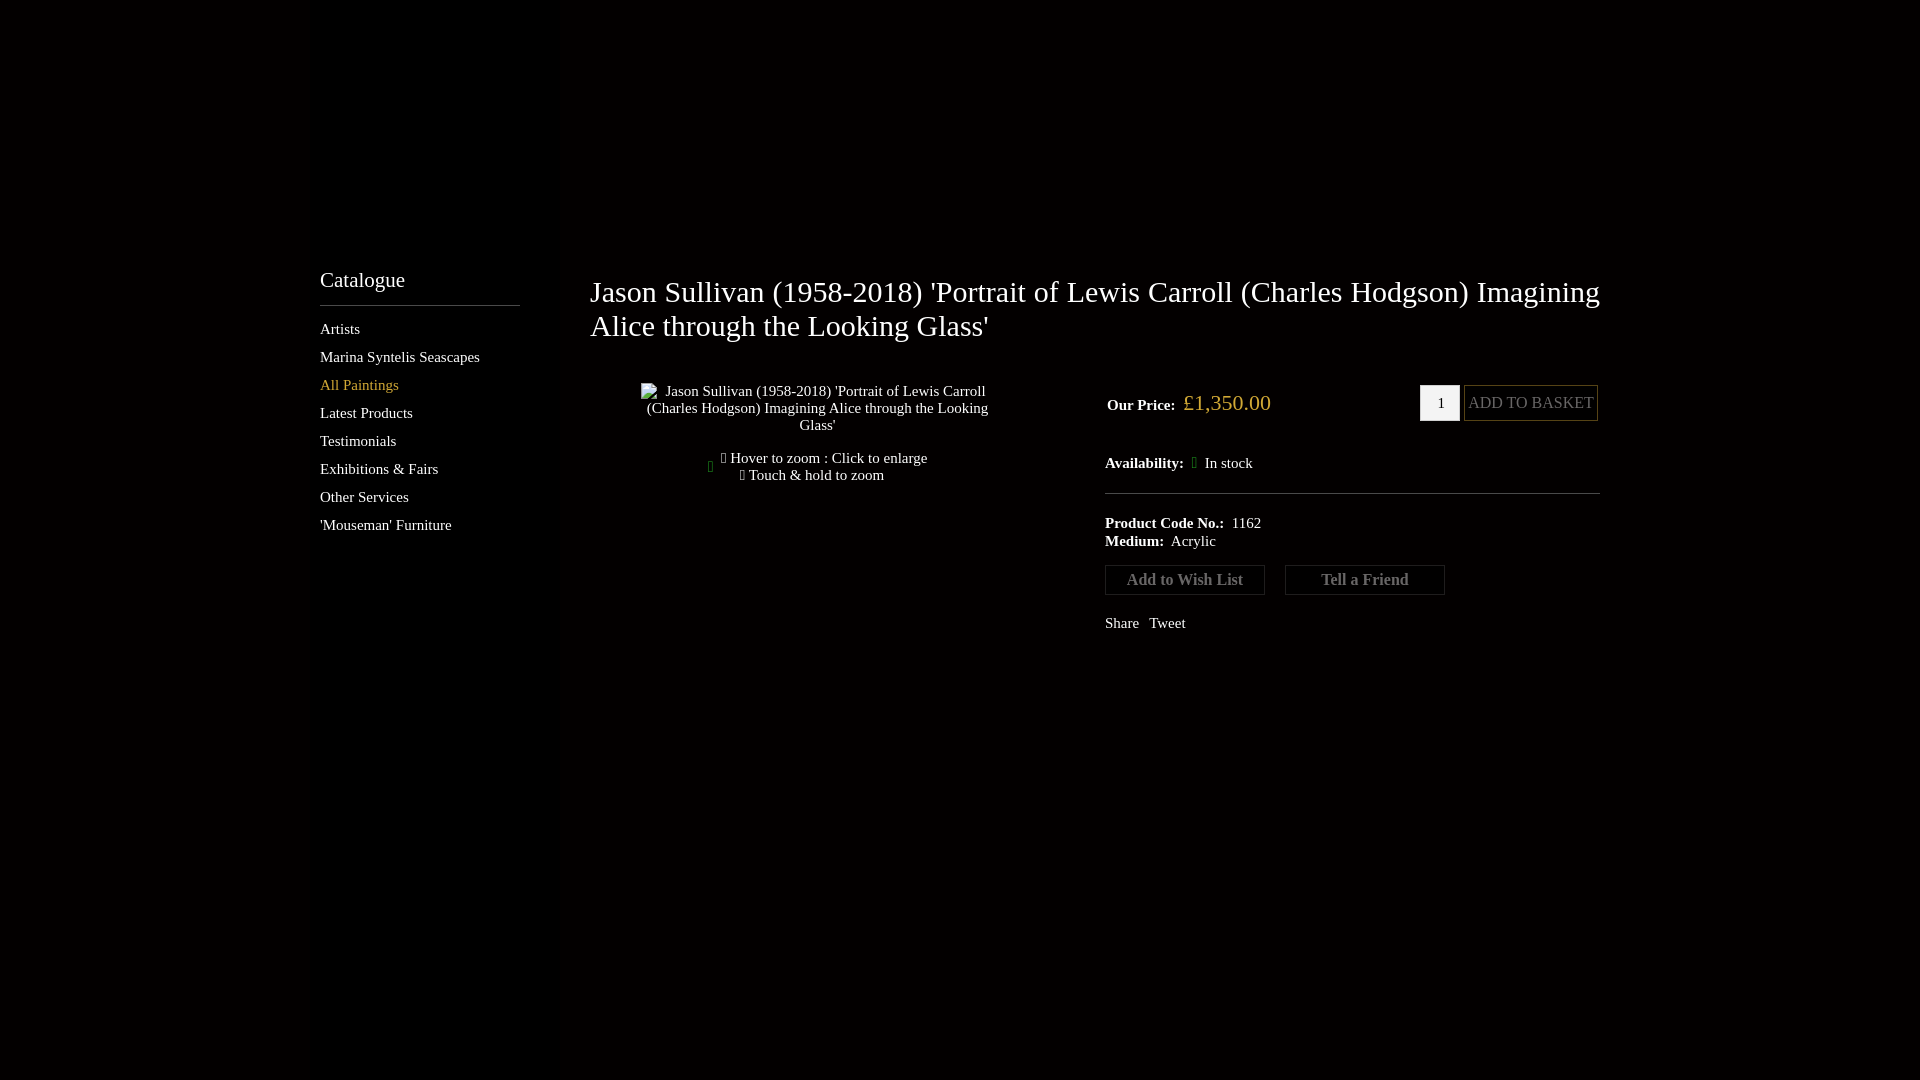  What do you see at coordinates (1530, 402) in the screenshot?
I see `ADD TO BASKET` at bounding box center [1530, 402].